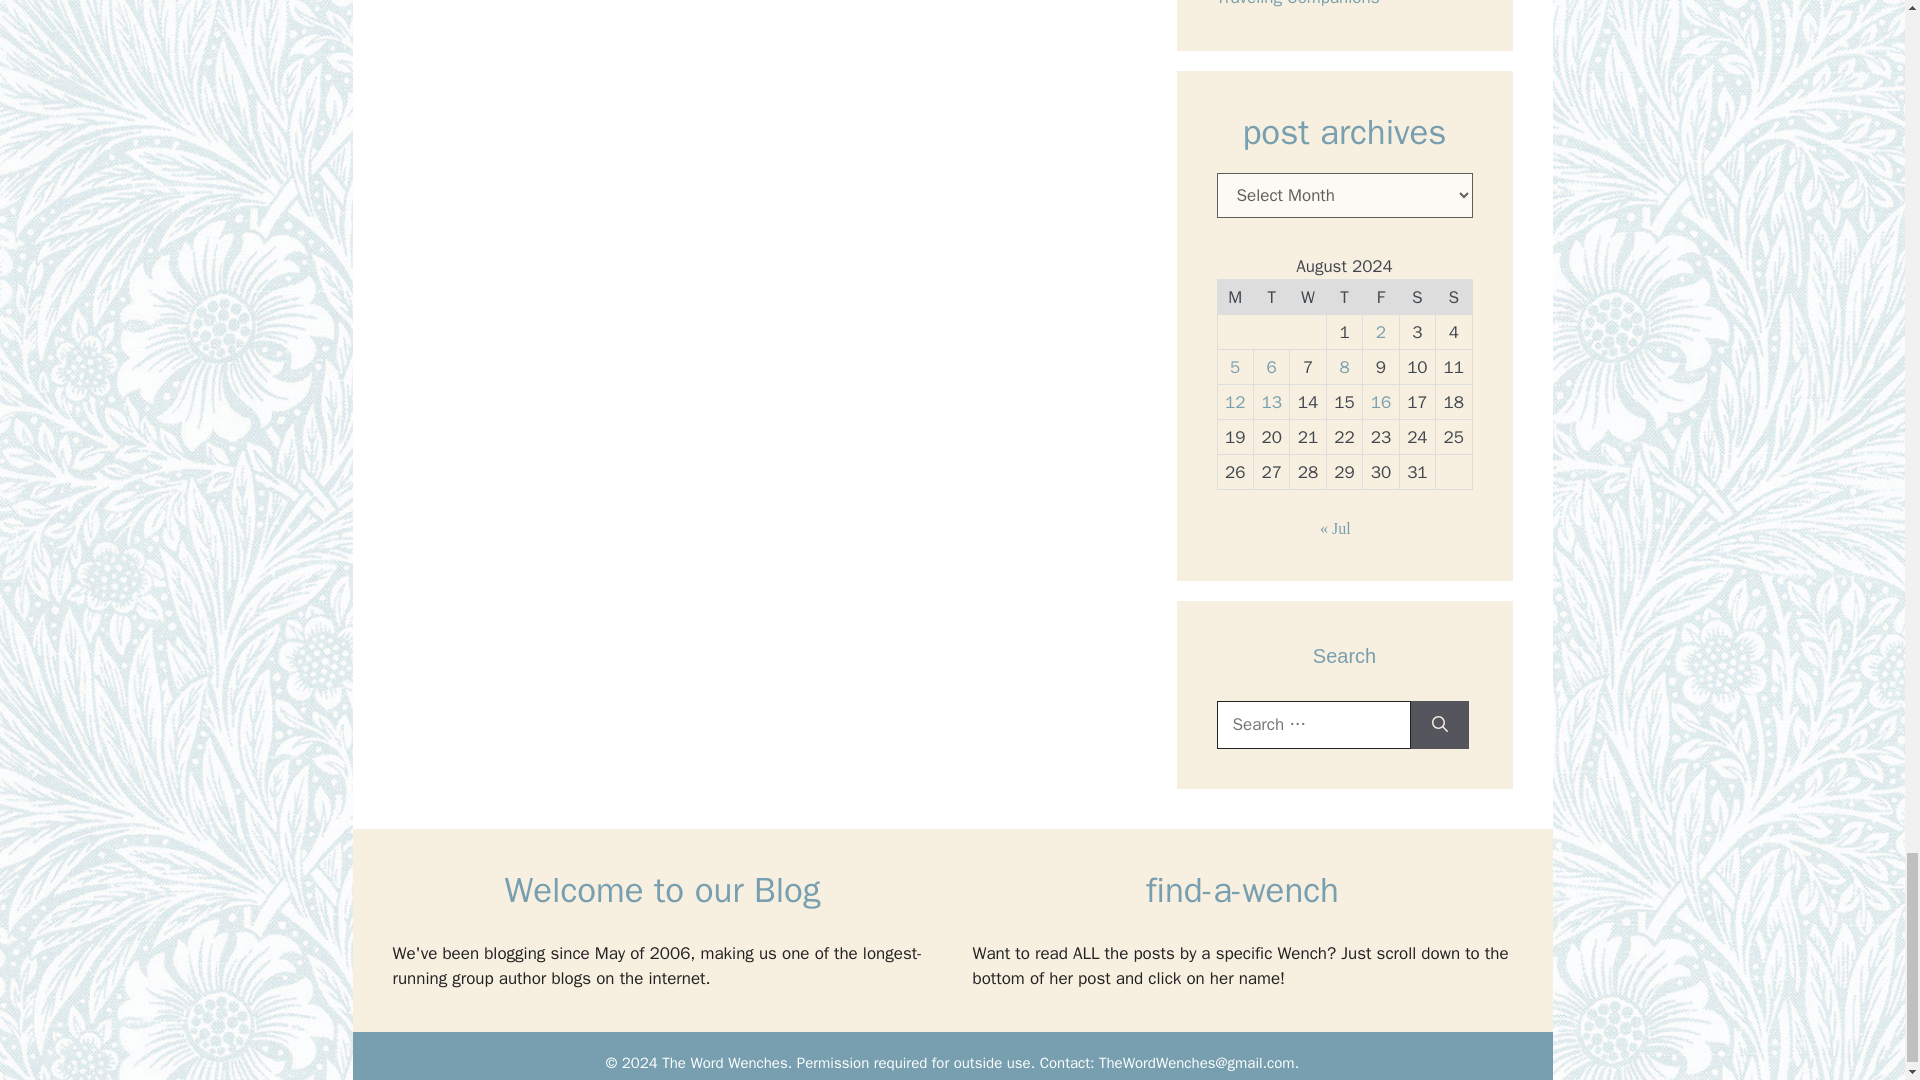 This screenshot has height=1080, width=1920. What do you see at coordinates (1308, 297) in the screenshot?
I see `Wednesday` at bounding box center [1308, 297].